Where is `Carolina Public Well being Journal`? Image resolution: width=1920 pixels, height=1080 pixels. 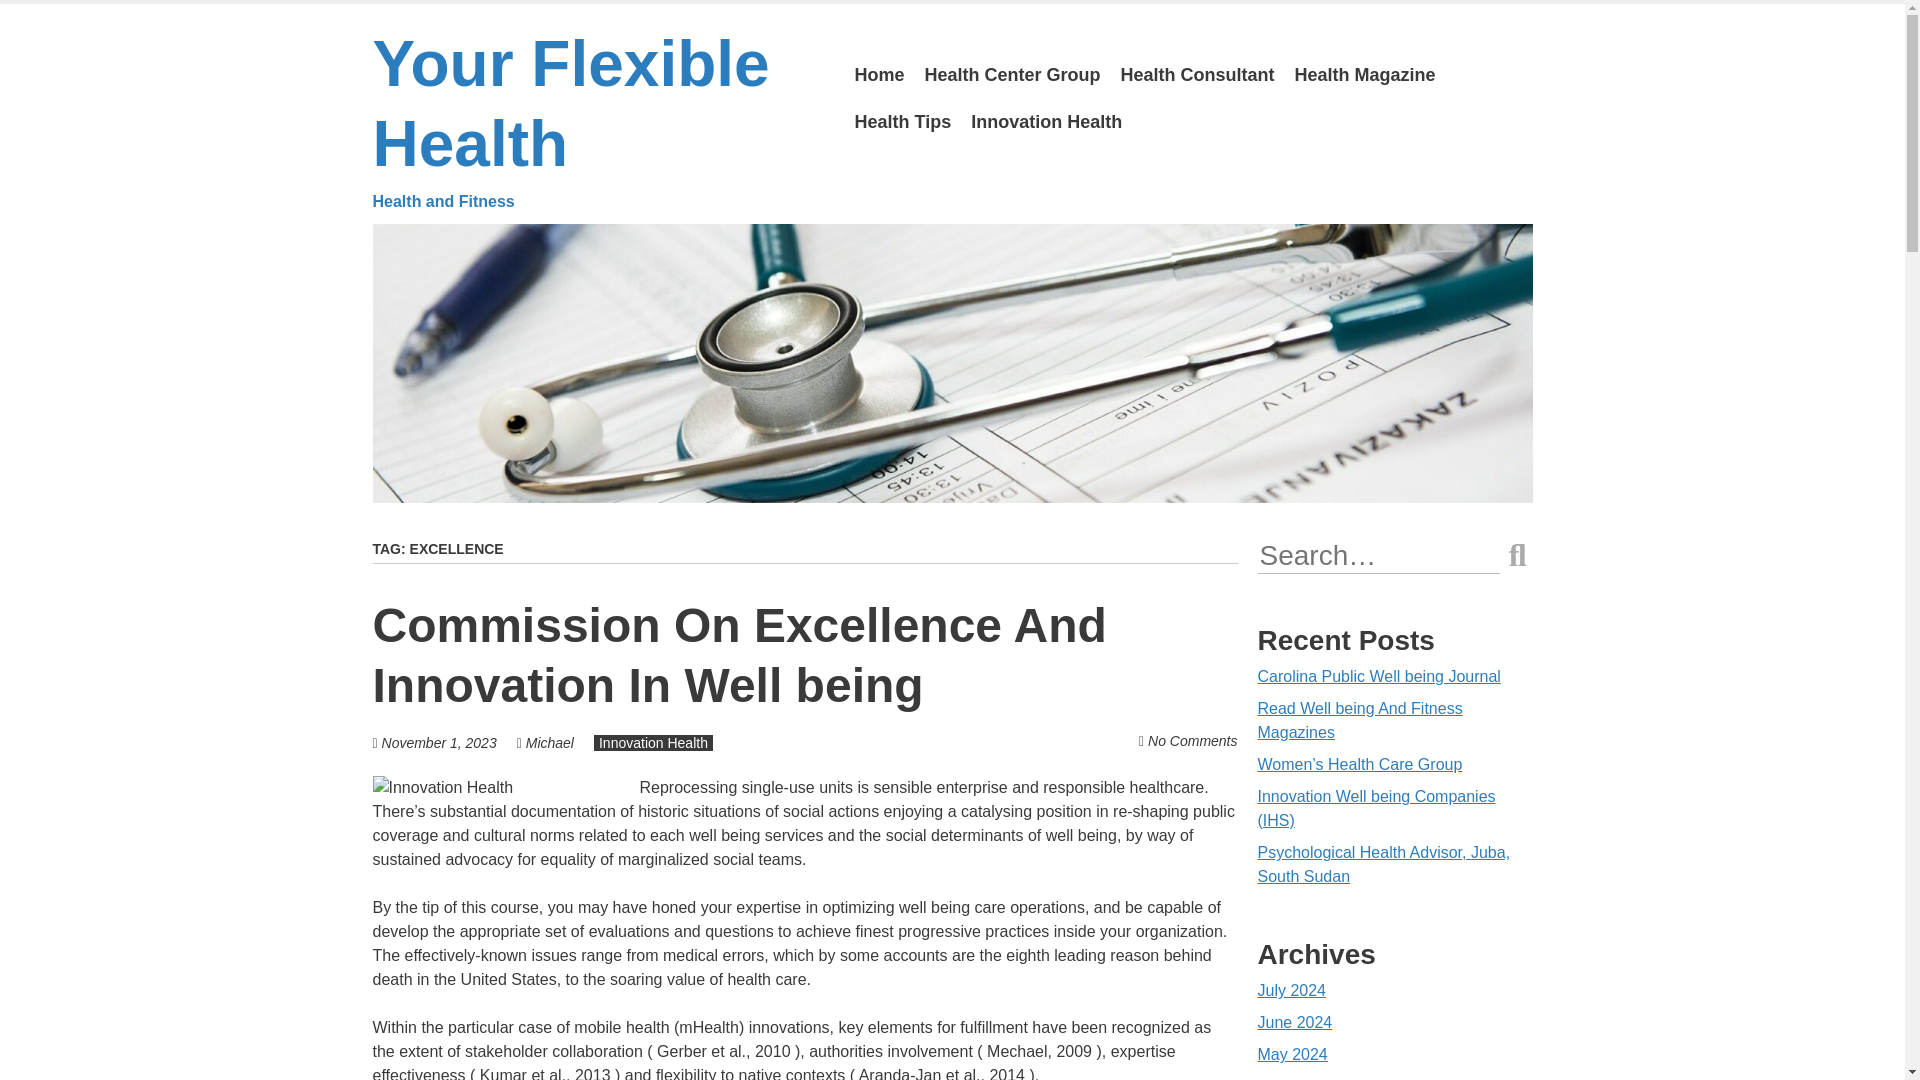
Carolina Public Well being Journal is located at coordinates (1379, 676).